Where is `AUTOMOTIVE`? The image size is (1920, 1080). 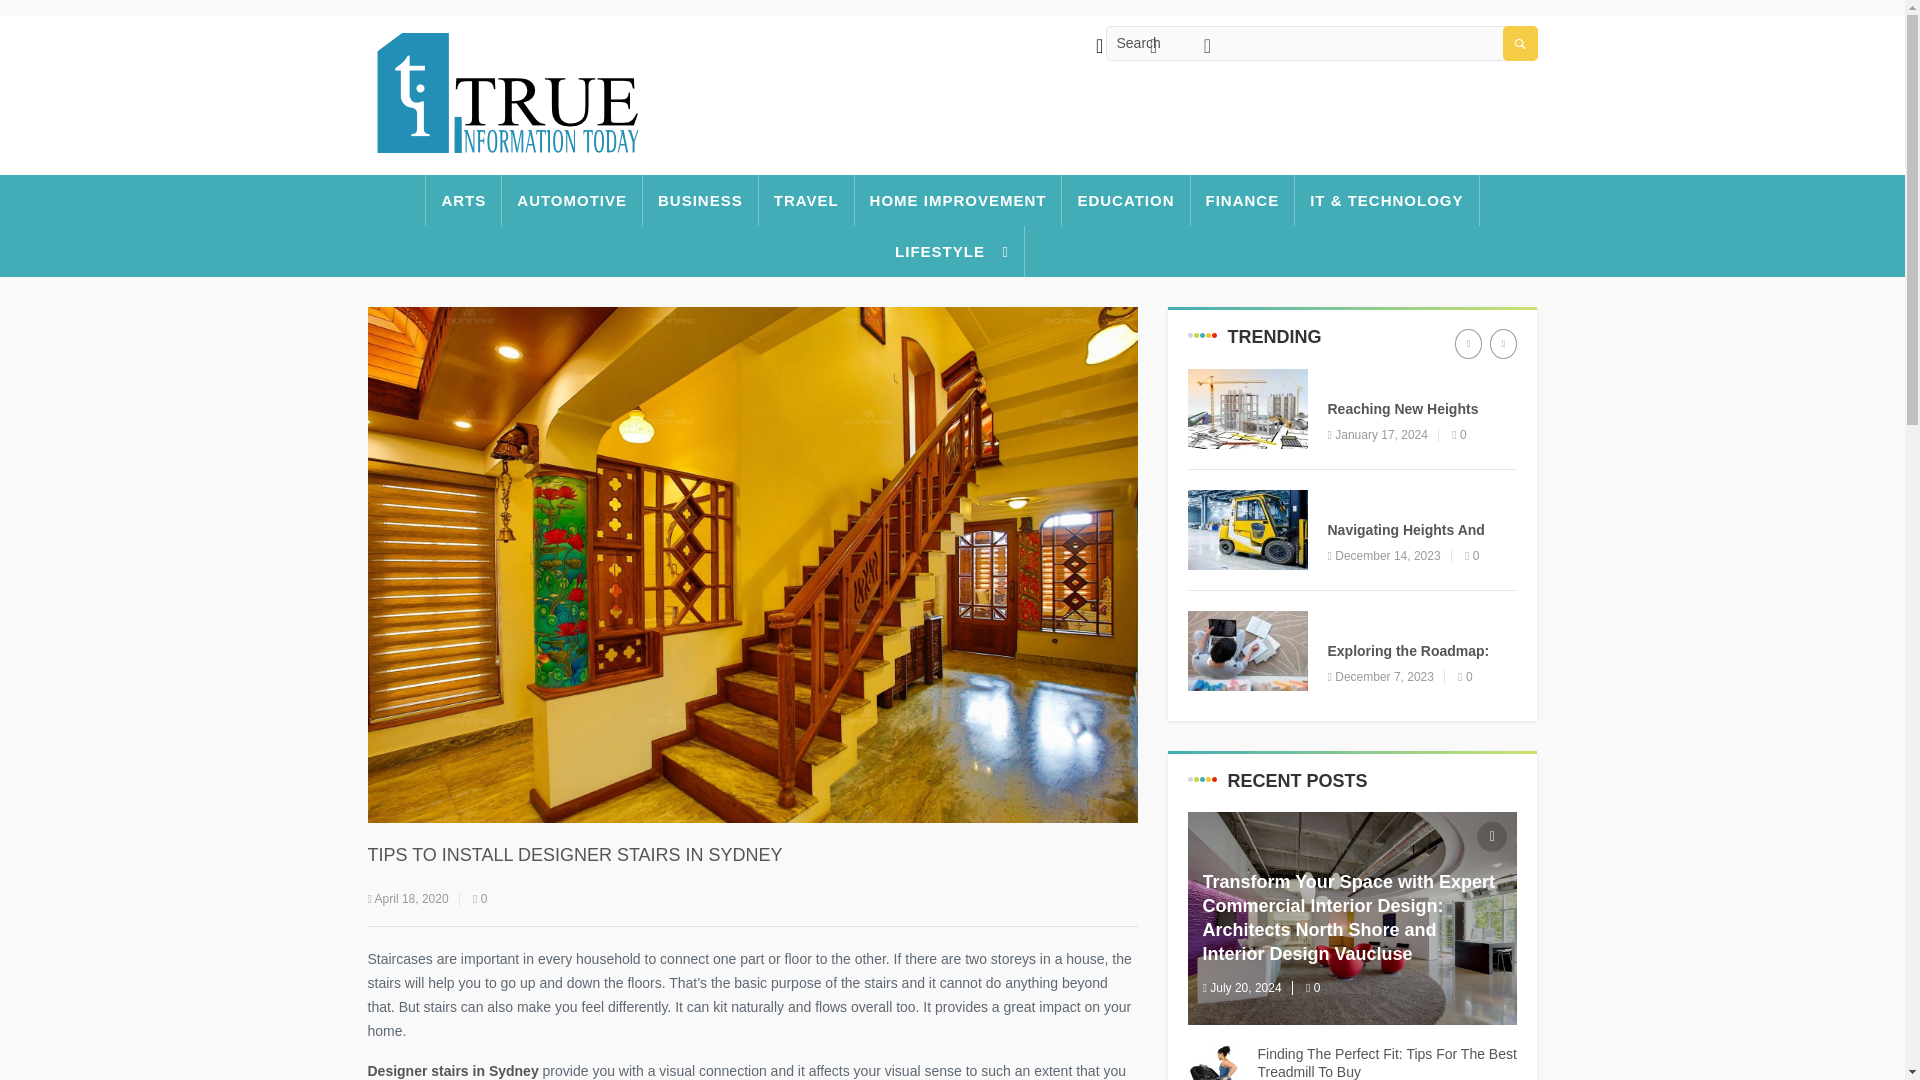 AUTOMOTIVE is located at coordinates (572, 200).